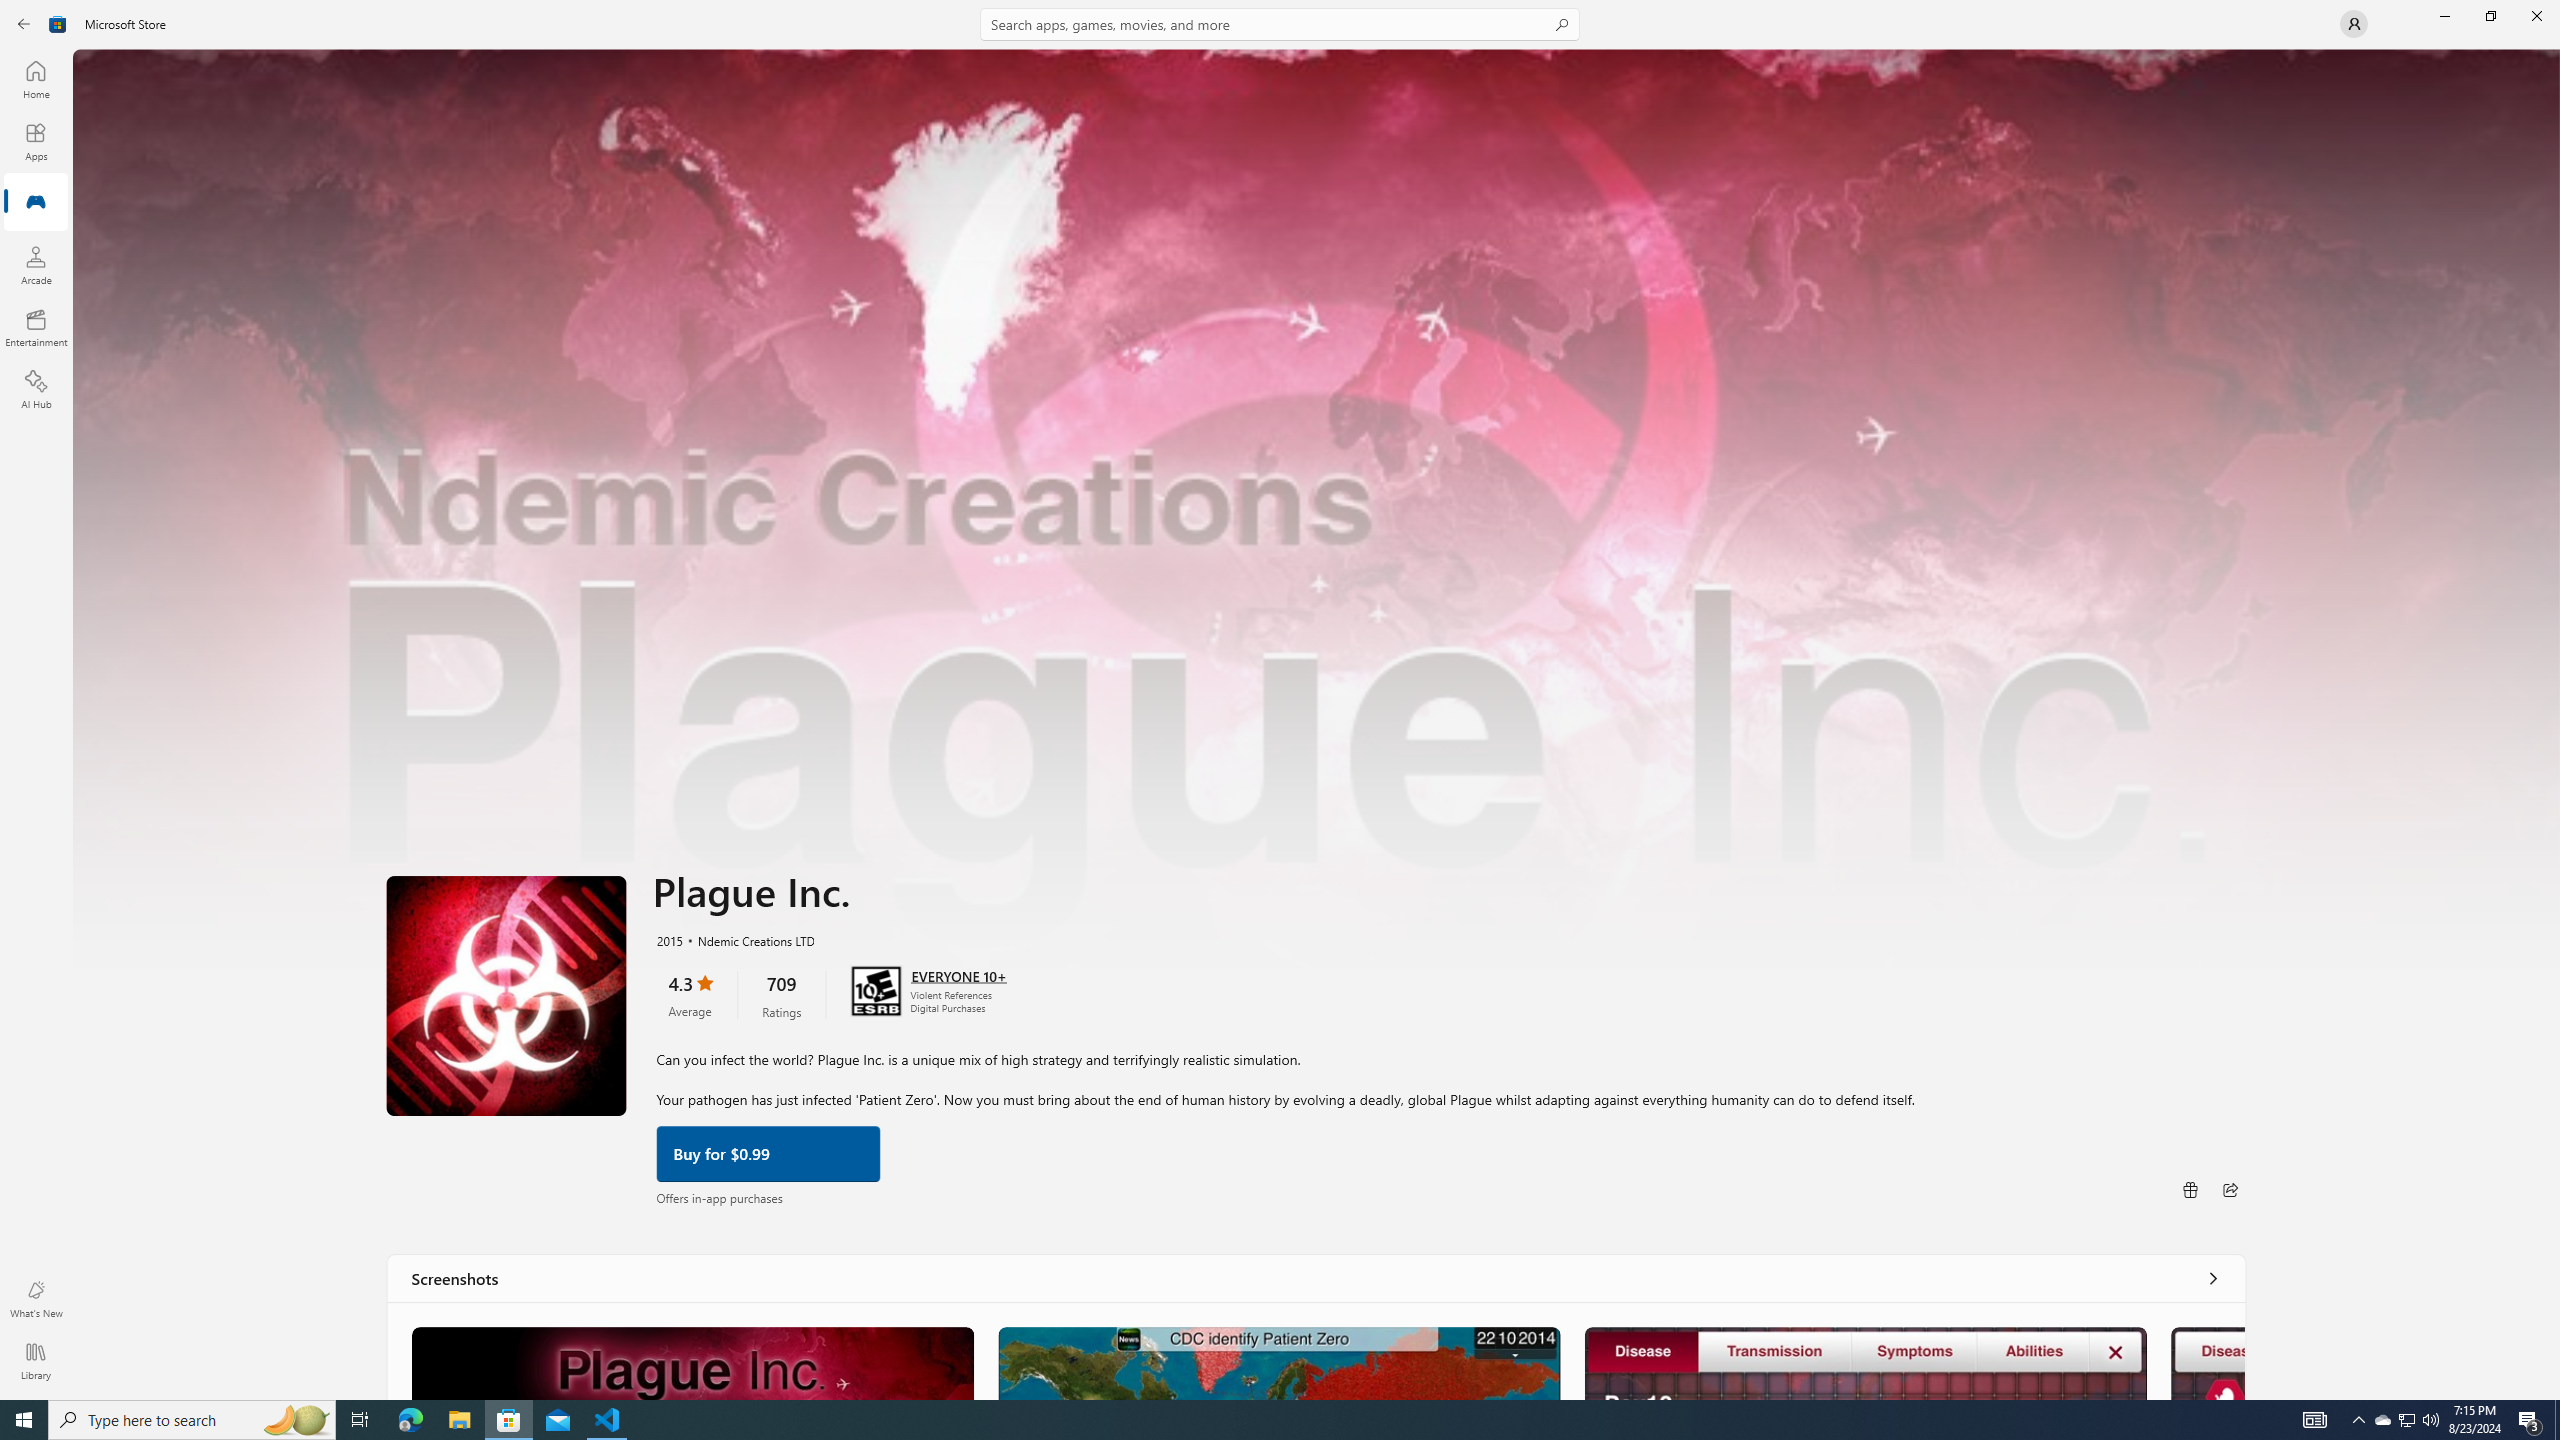 This screenshot has width=2560, height=1440. Describe the element at coordinates (36, 79) in the screenshot. I see `Home` at that location.